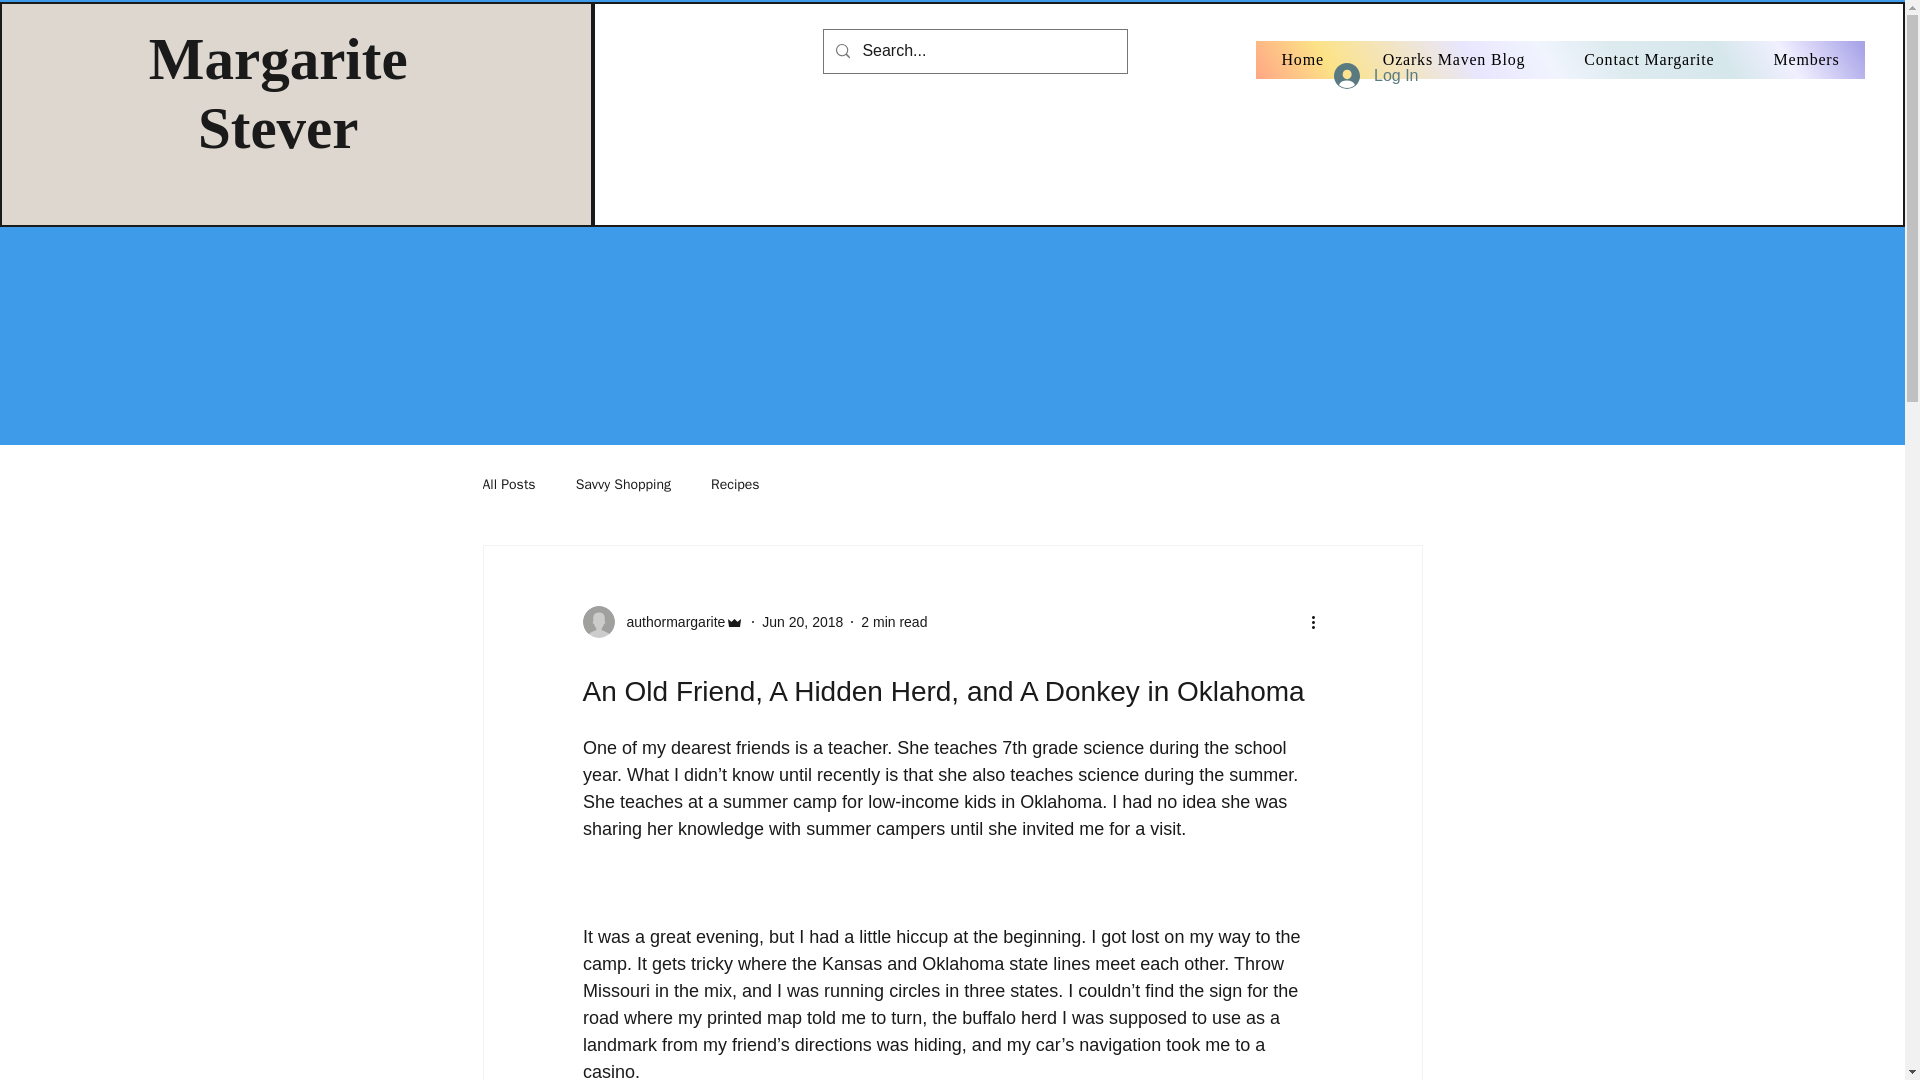 Image resolution: width=1920 pixels, height=1080 pixels. Describe the element at coordinates (670, 622) in the screenshot. I see `authormargarite` at that location.